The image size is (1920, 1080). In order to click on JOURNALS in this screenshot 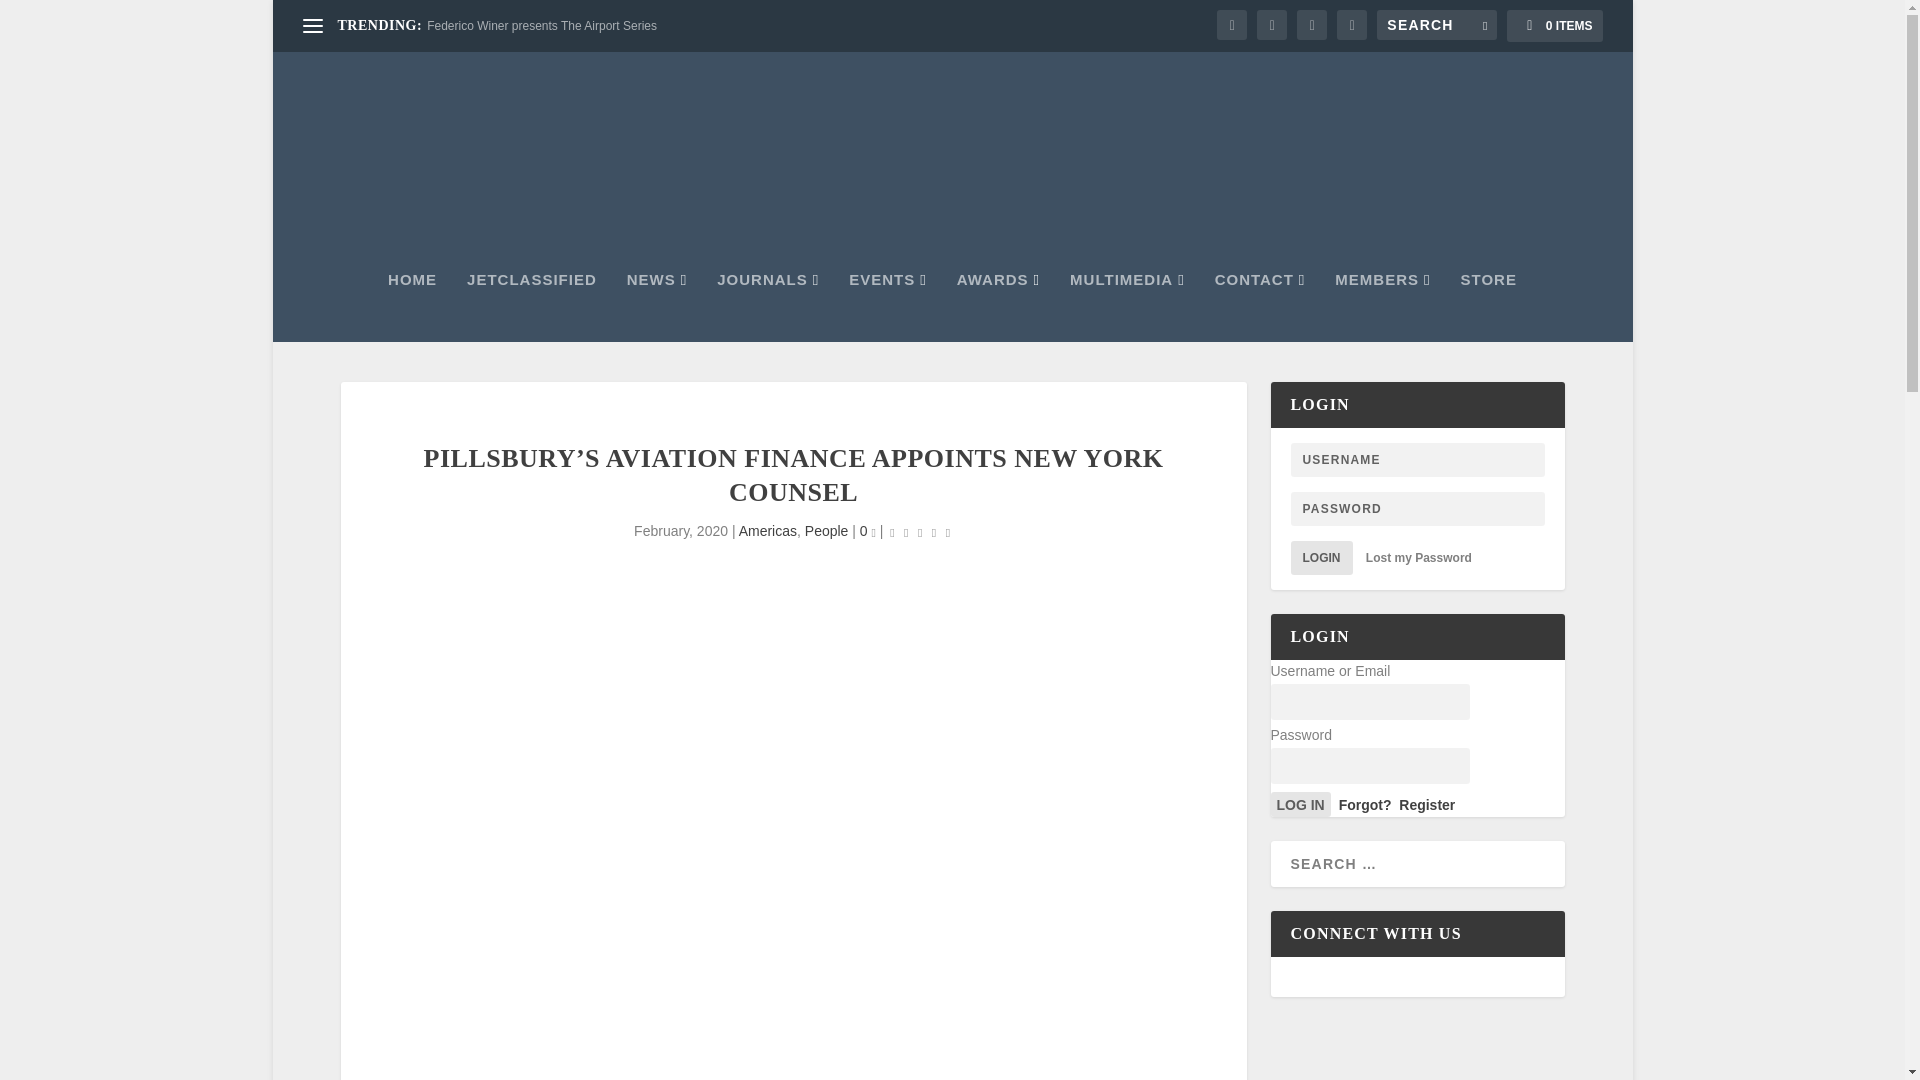, I will do `click(768, 307)`.